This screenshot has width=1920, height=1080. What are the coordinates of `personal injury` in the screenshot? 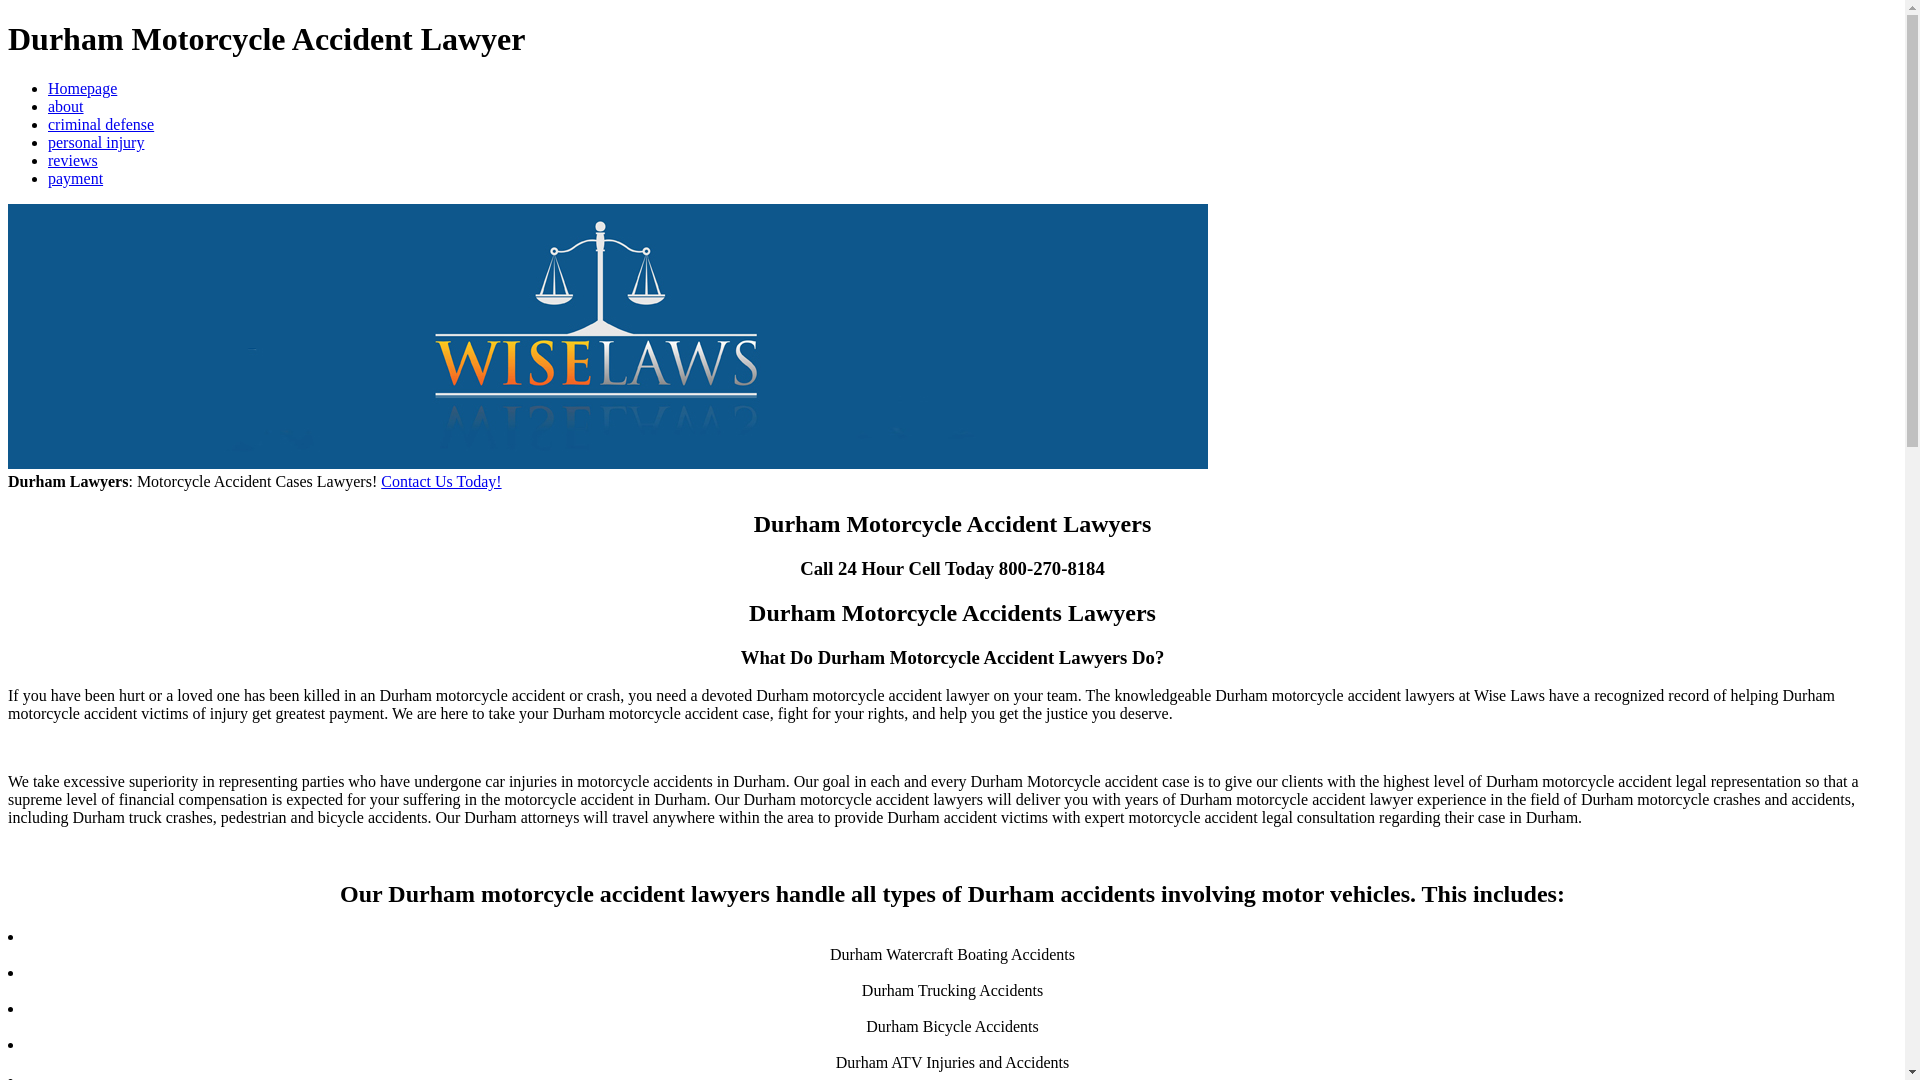 It's located at (96, 142).